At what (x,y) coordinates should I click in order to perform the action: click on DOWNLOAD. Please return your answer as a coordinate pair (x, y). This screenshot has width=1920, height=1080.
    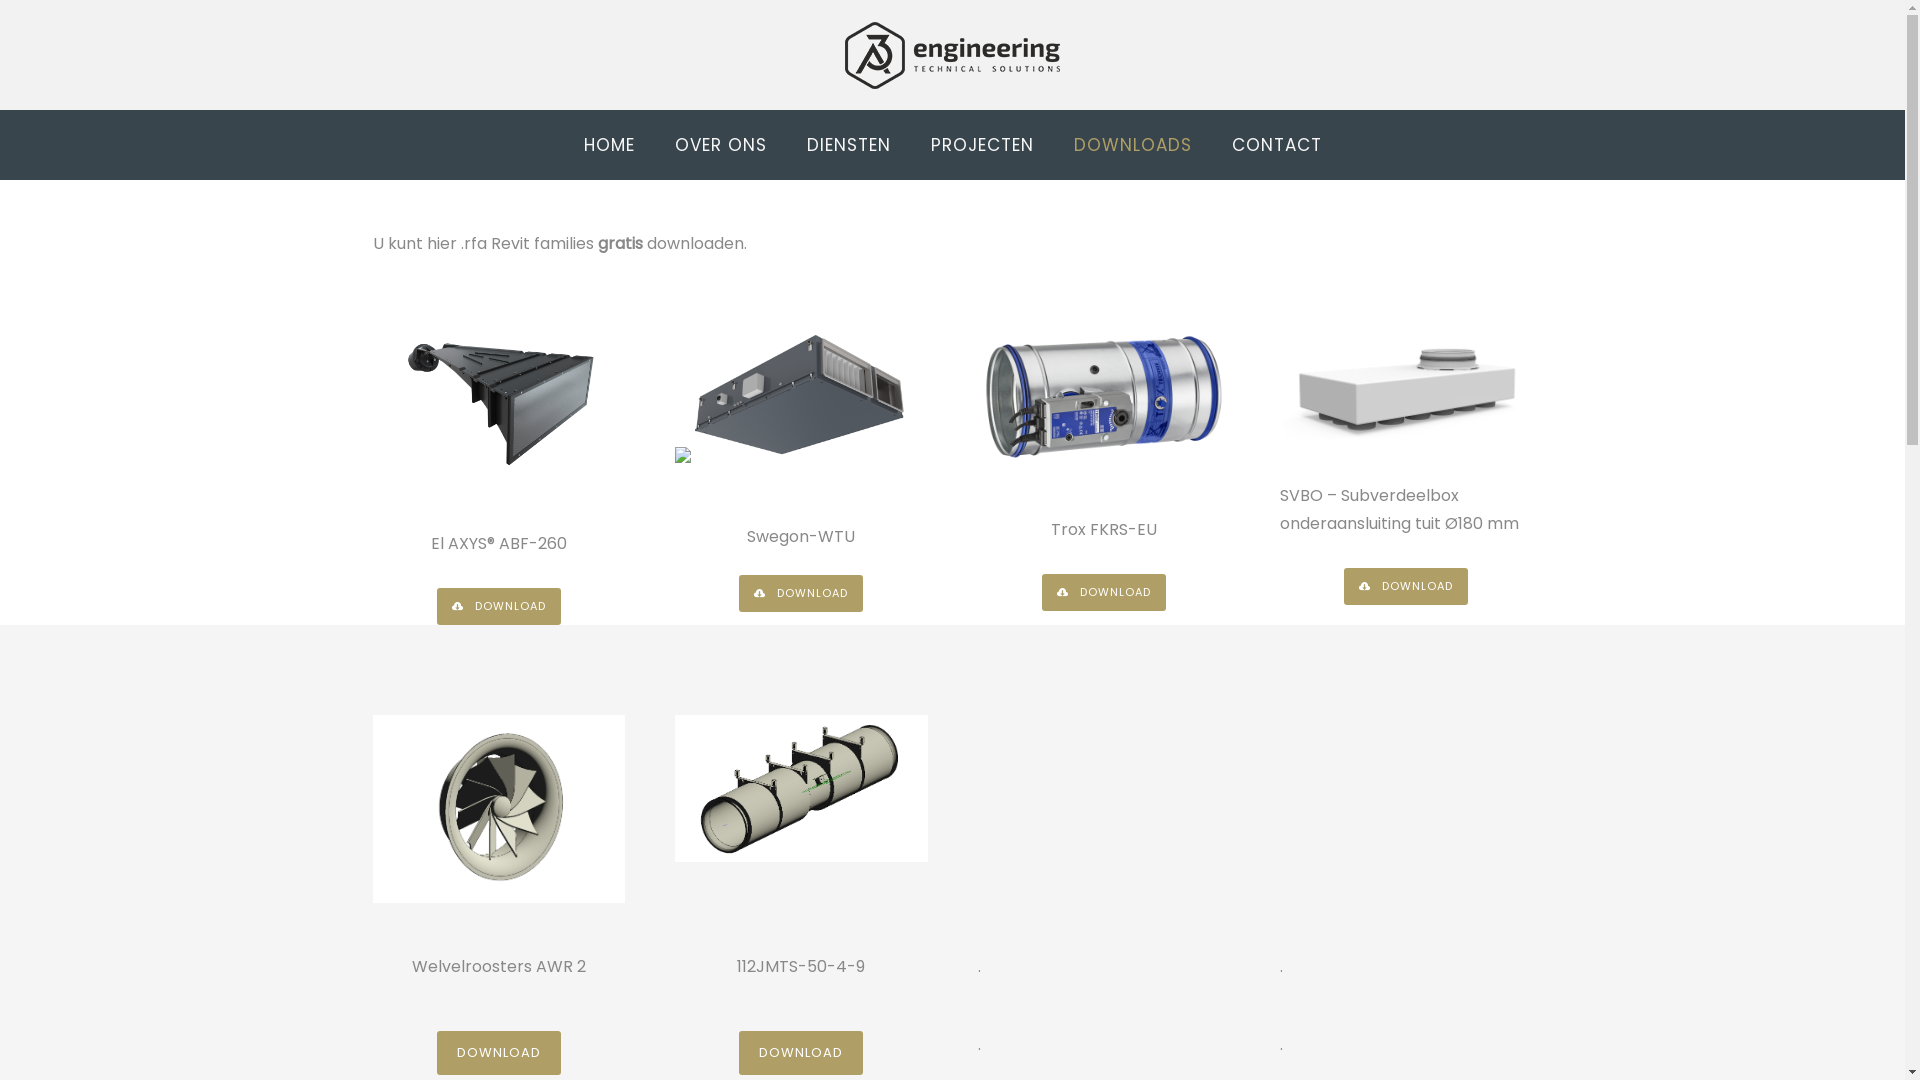
    Looking at the image, I should click on (499, 1053).